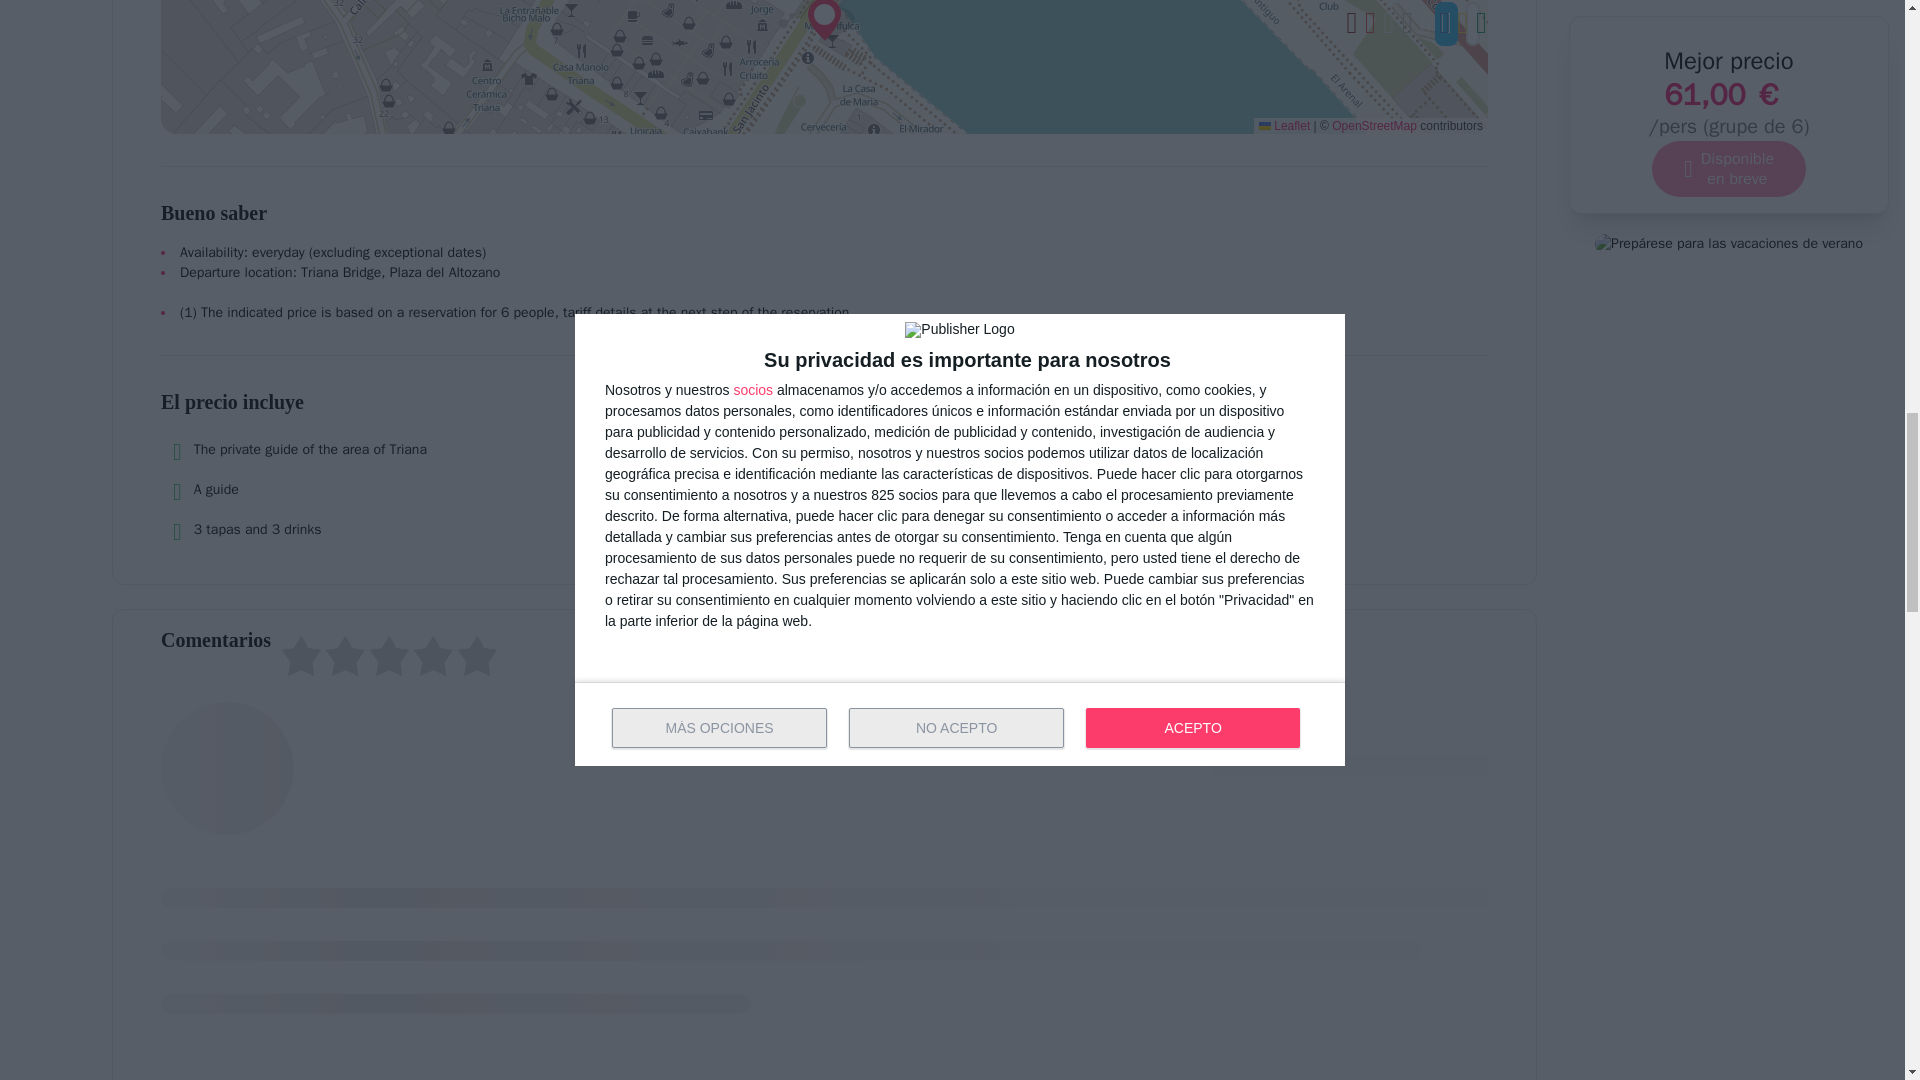 Image resolution: width=1920 pixels, height=1080 pixels. What do you see at coordinates (1284, 125) in the screenshot?
I see `A JavaScript library for interactive maps` at bounding box center [1284, 125].